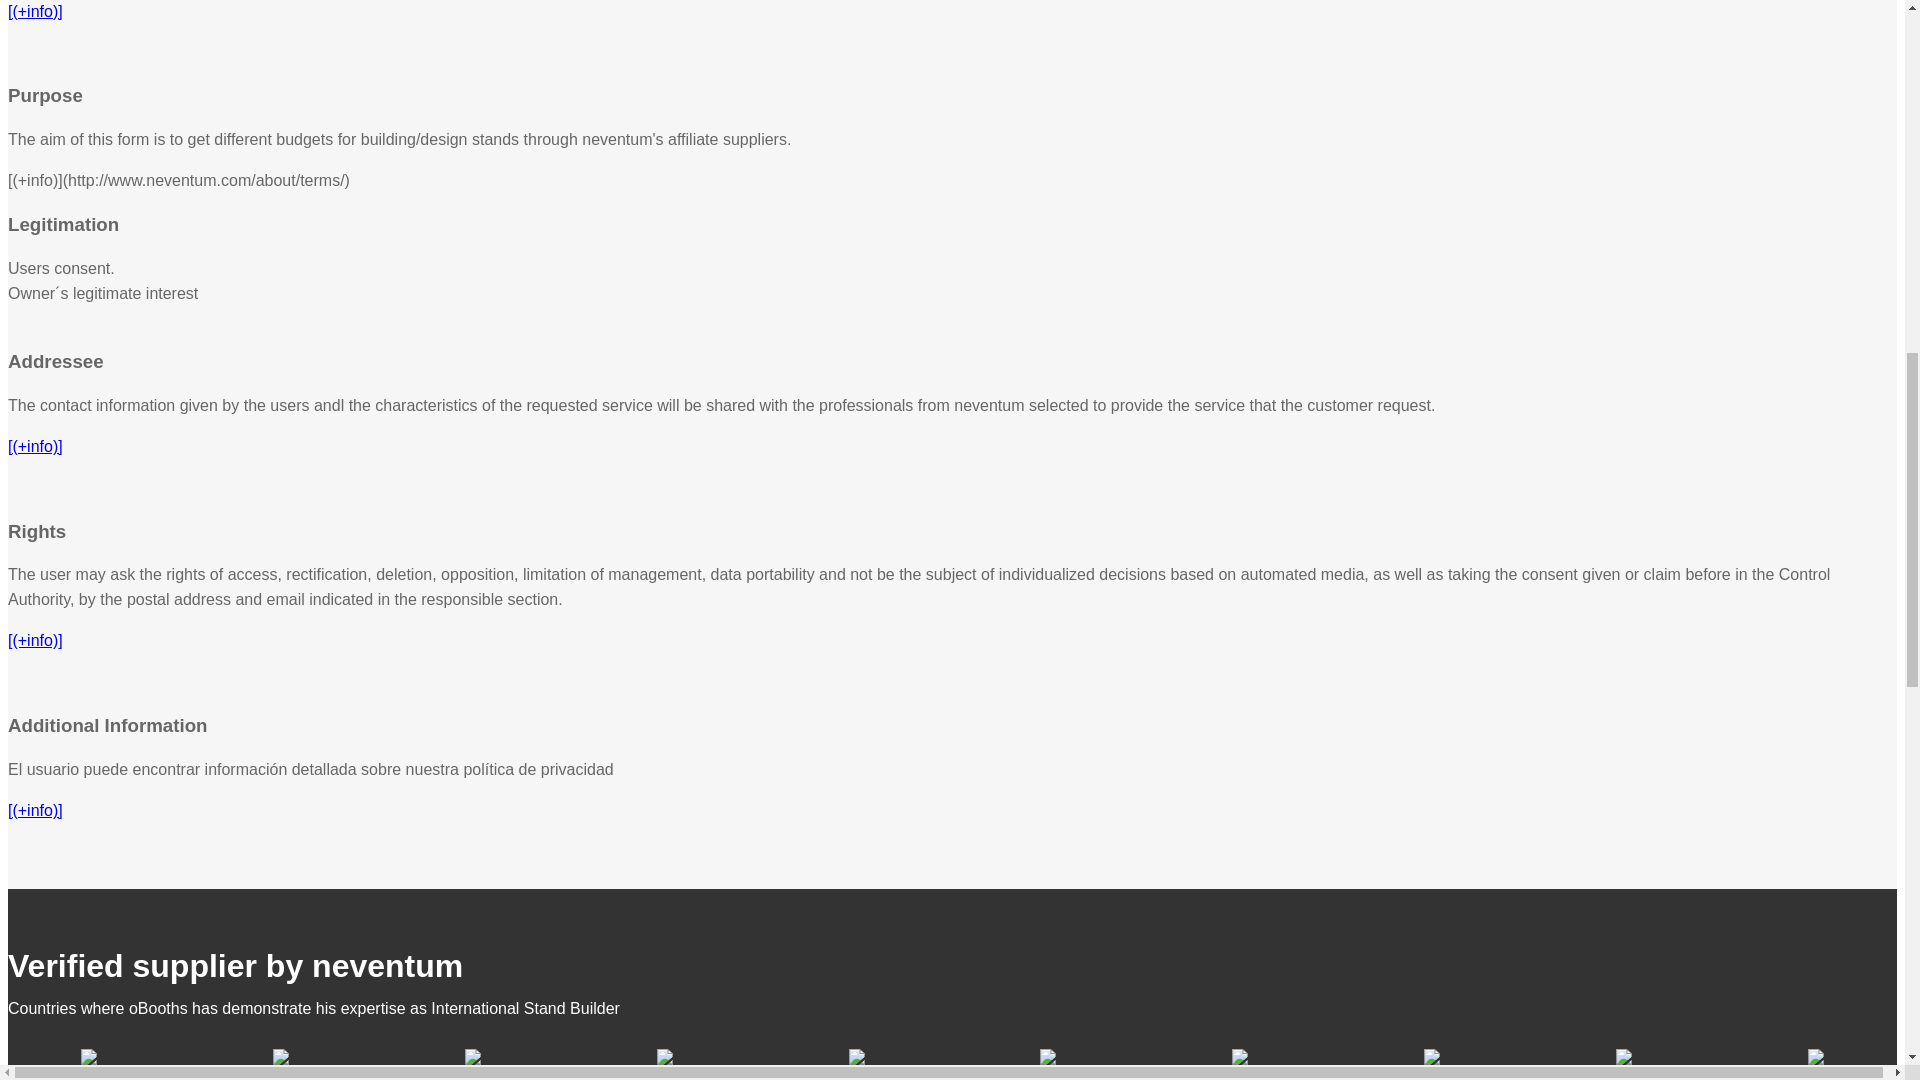  I want to click on India, so click(1815, 1074).